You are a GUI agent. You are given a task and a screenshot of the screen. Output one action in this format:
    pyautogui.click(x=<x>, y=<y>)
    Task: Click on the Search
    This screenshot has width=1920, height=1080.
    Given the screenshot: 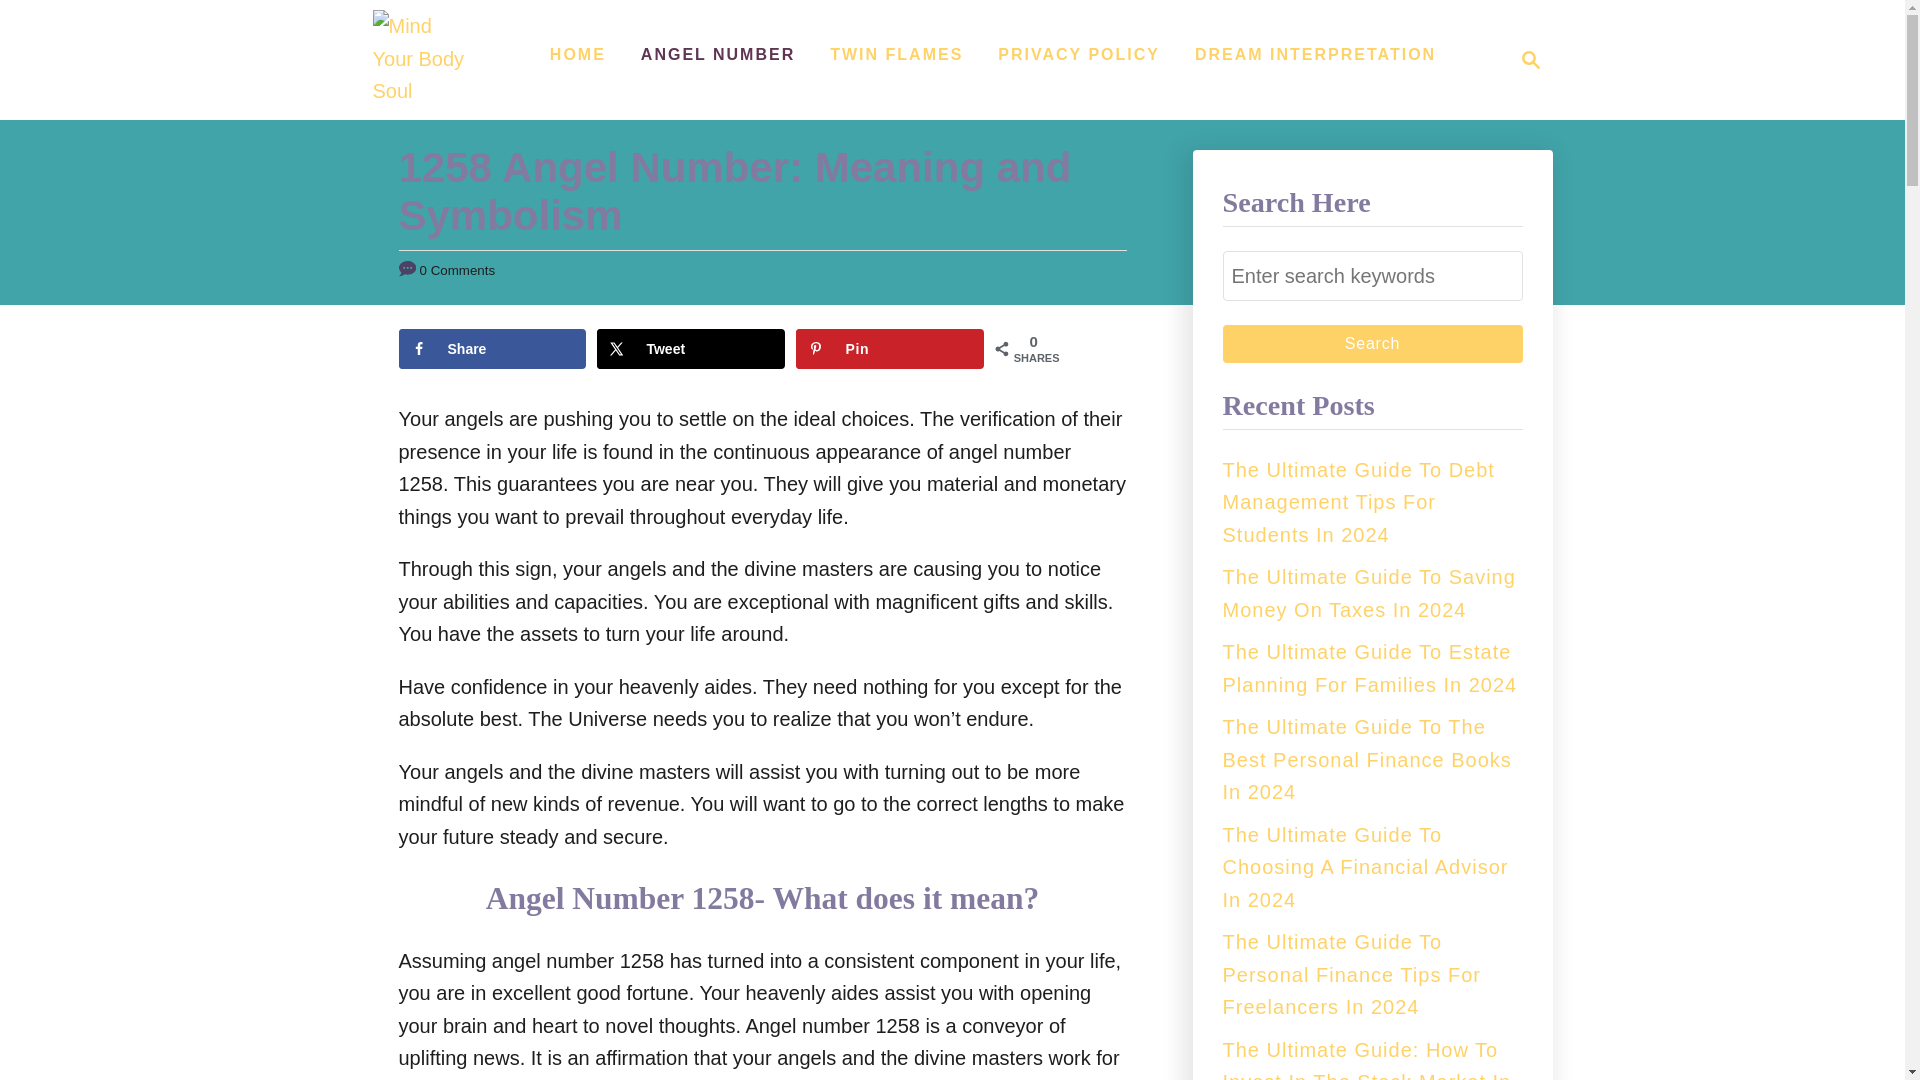 What is the action you would take?
    pyautogui.click(x=1314, y=54)
    